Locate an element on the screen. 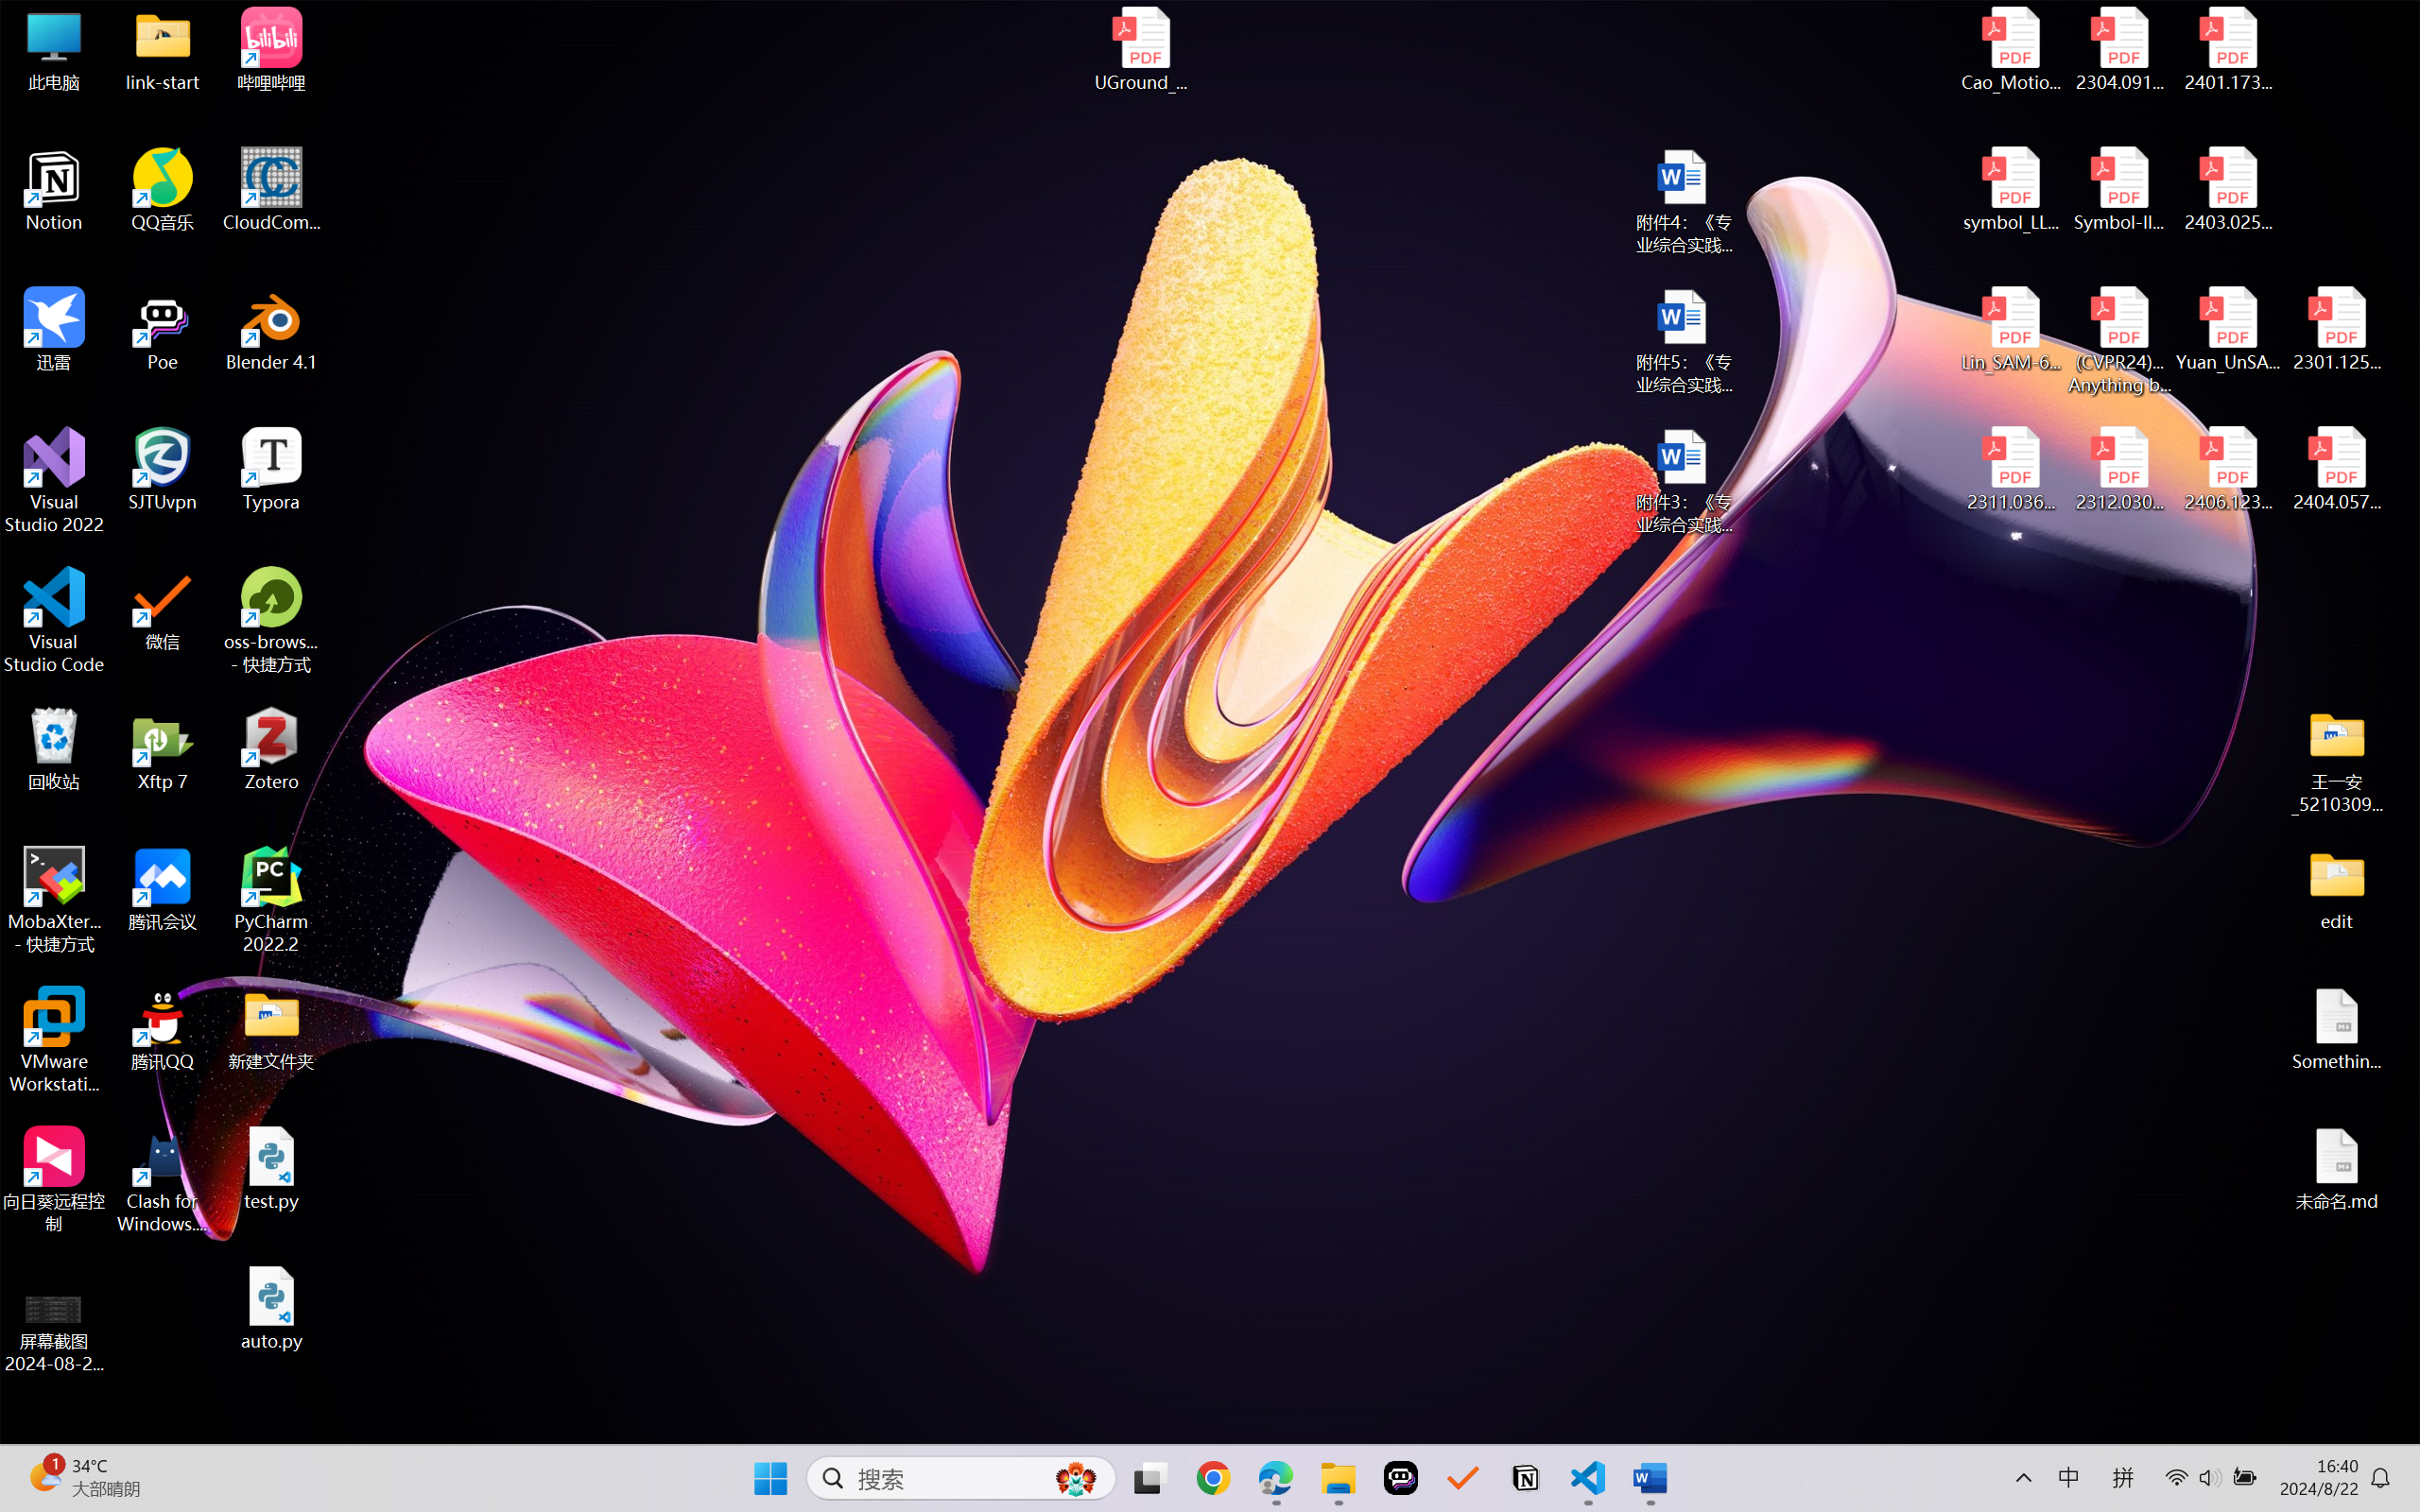  UGround_paper.pdf is located at coordinates (1140, 49).